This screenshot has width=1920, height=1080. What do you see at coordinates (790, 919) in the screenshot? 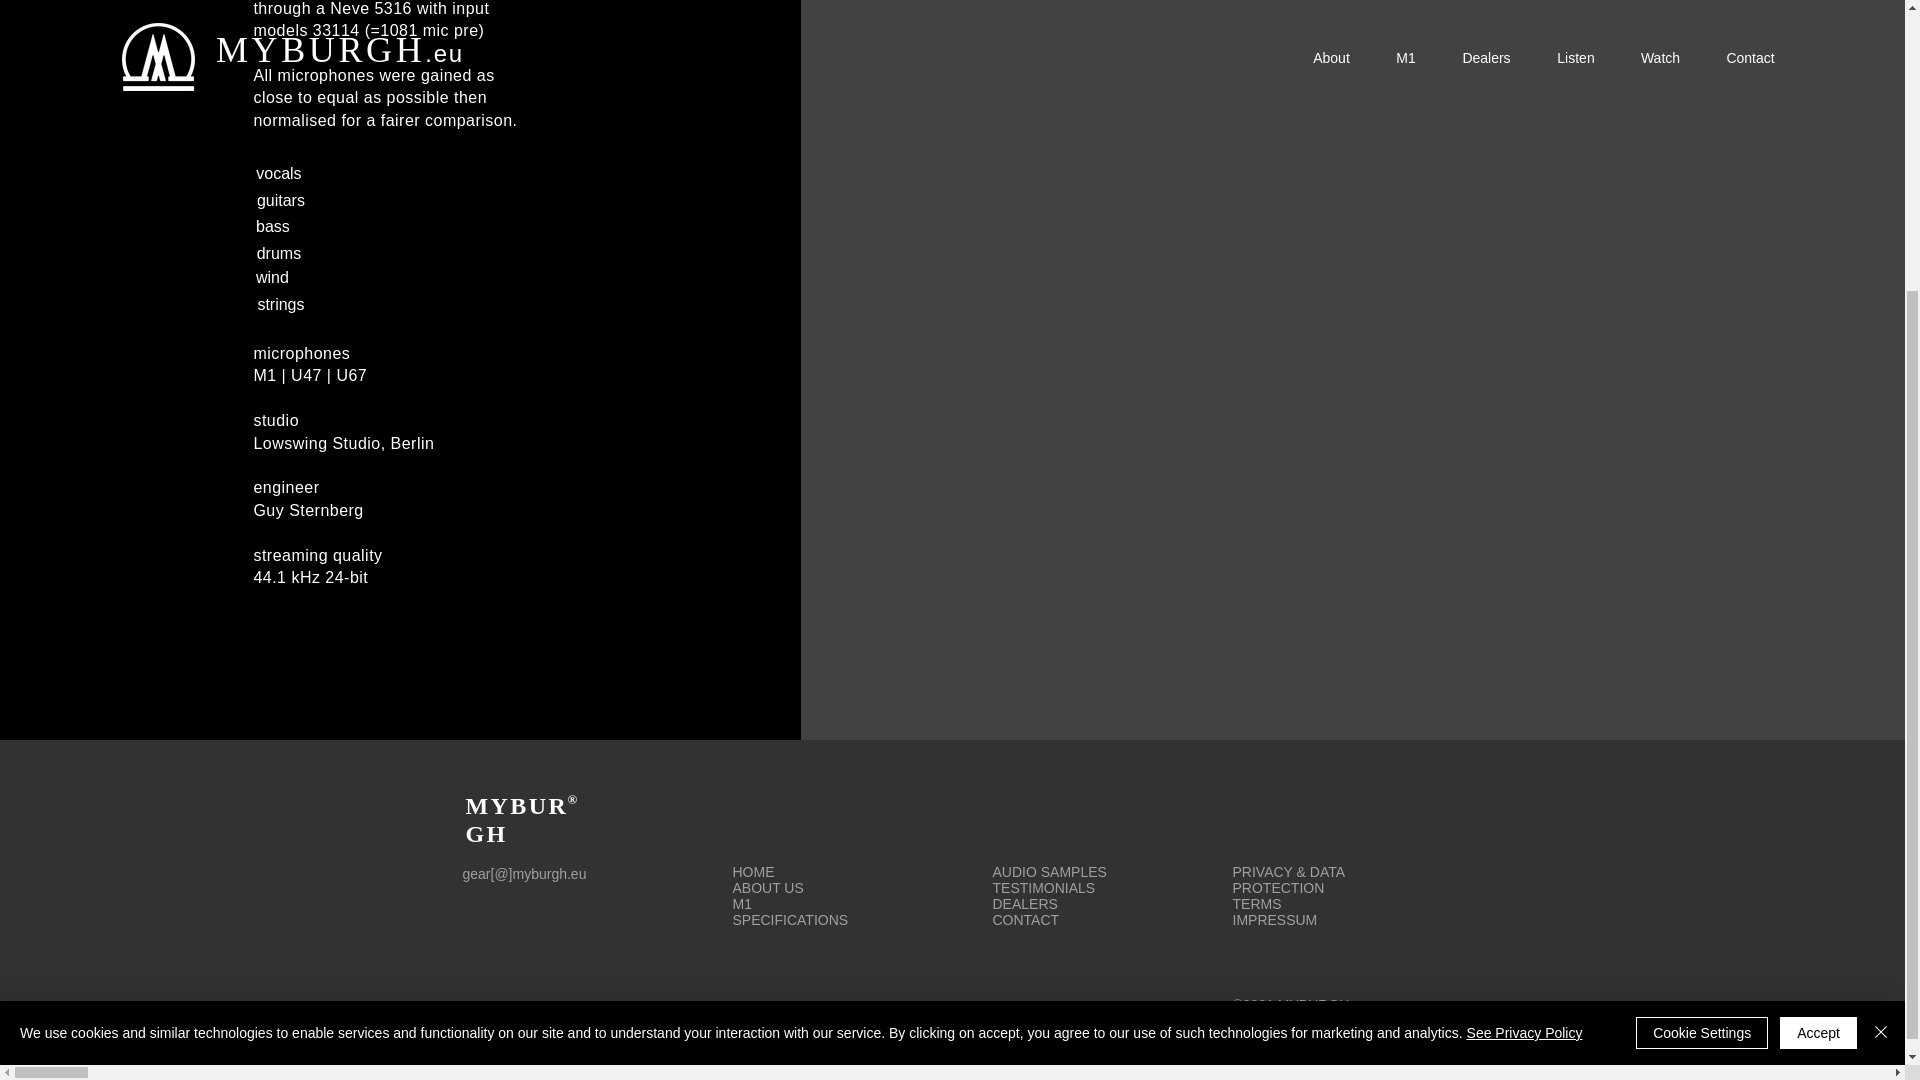
I see `SPECIFICATIONS` at bounding box center [790, 919].